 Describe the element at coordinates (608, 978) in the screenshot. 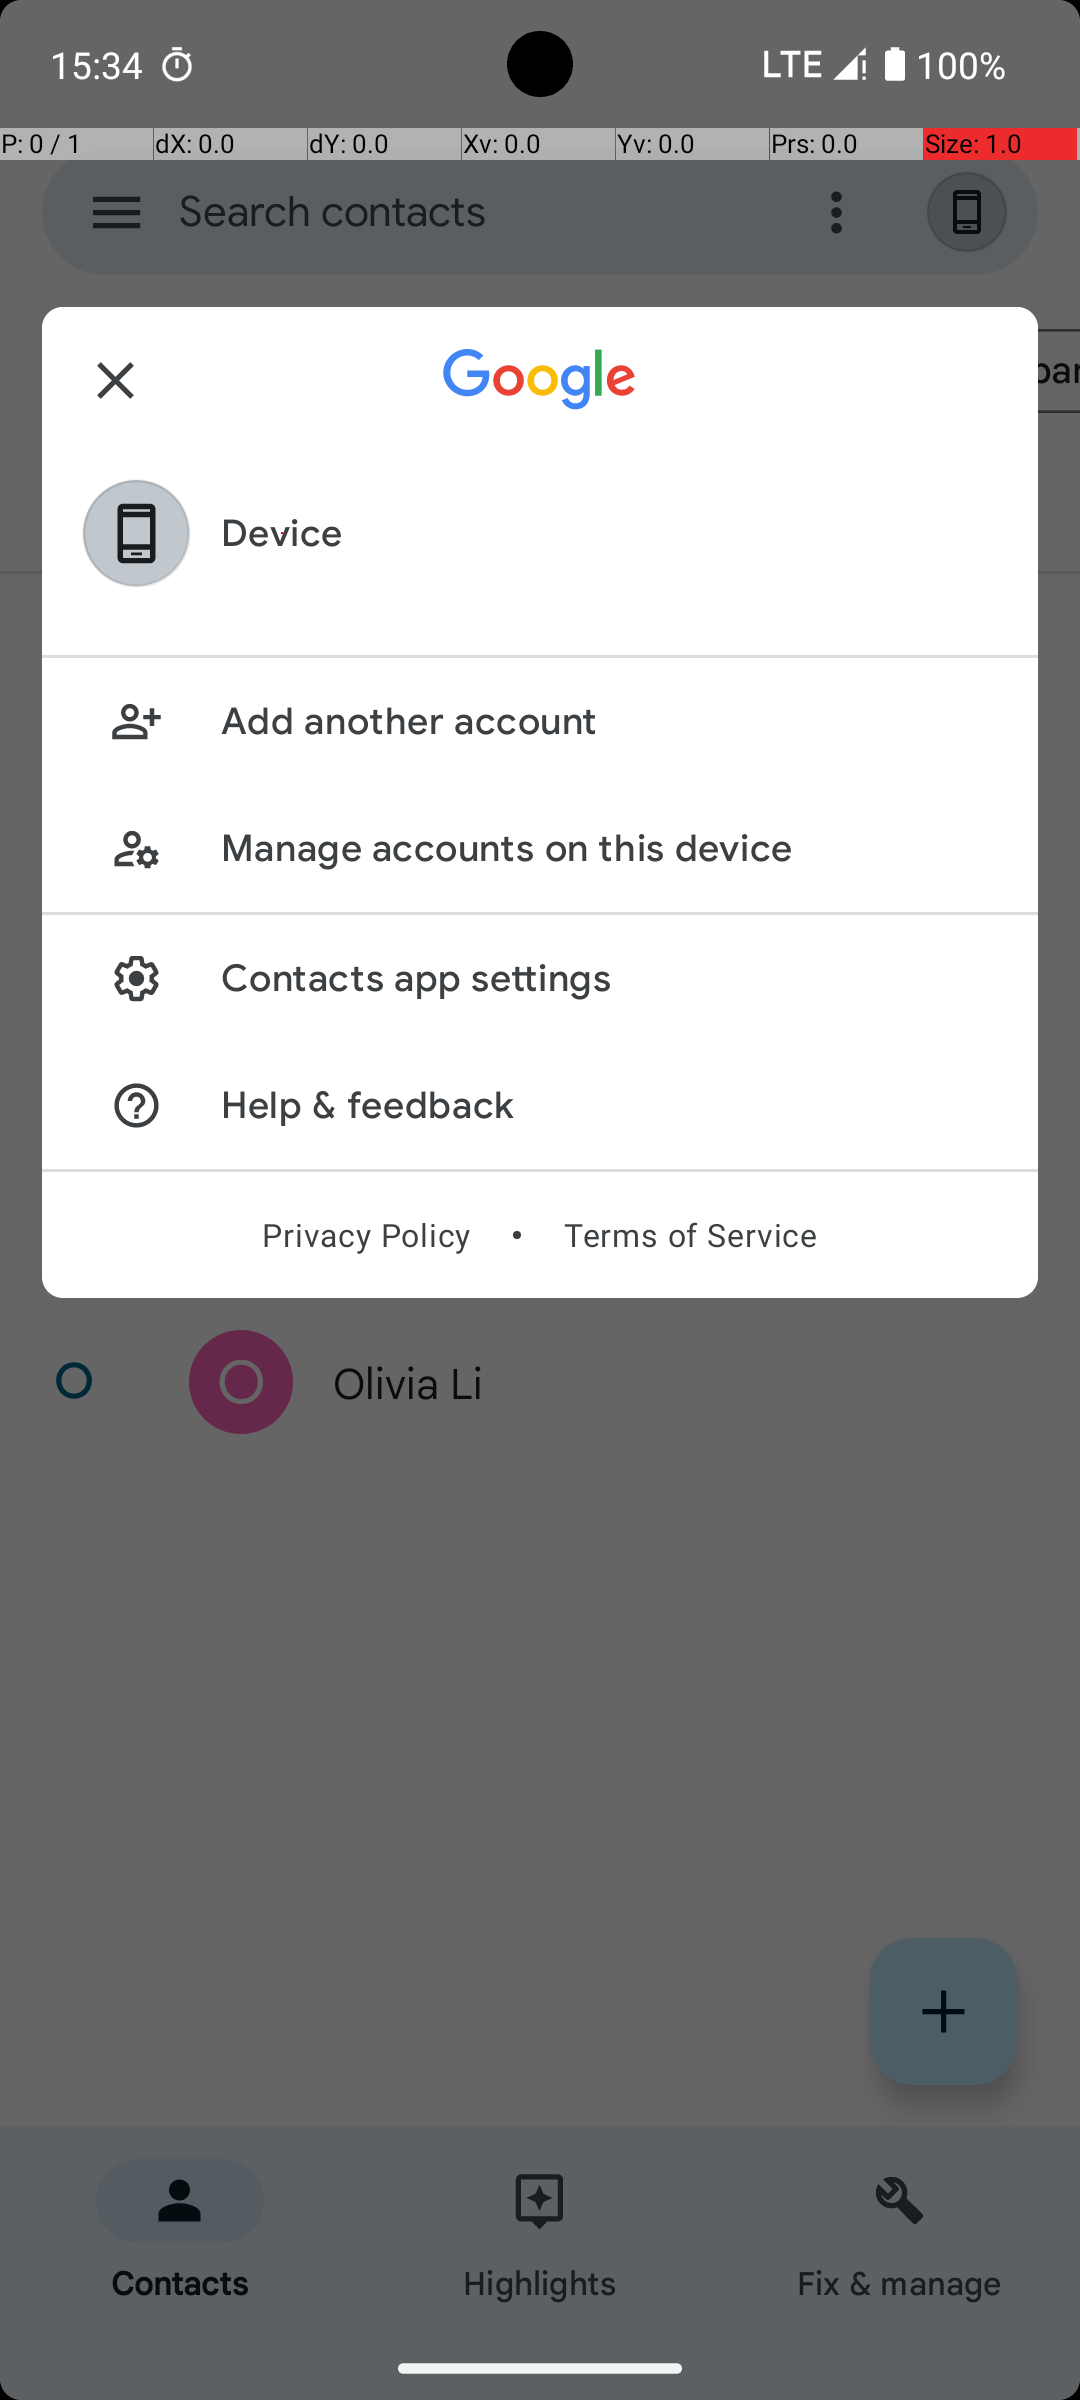

I see `Contacts app settings` at that location.